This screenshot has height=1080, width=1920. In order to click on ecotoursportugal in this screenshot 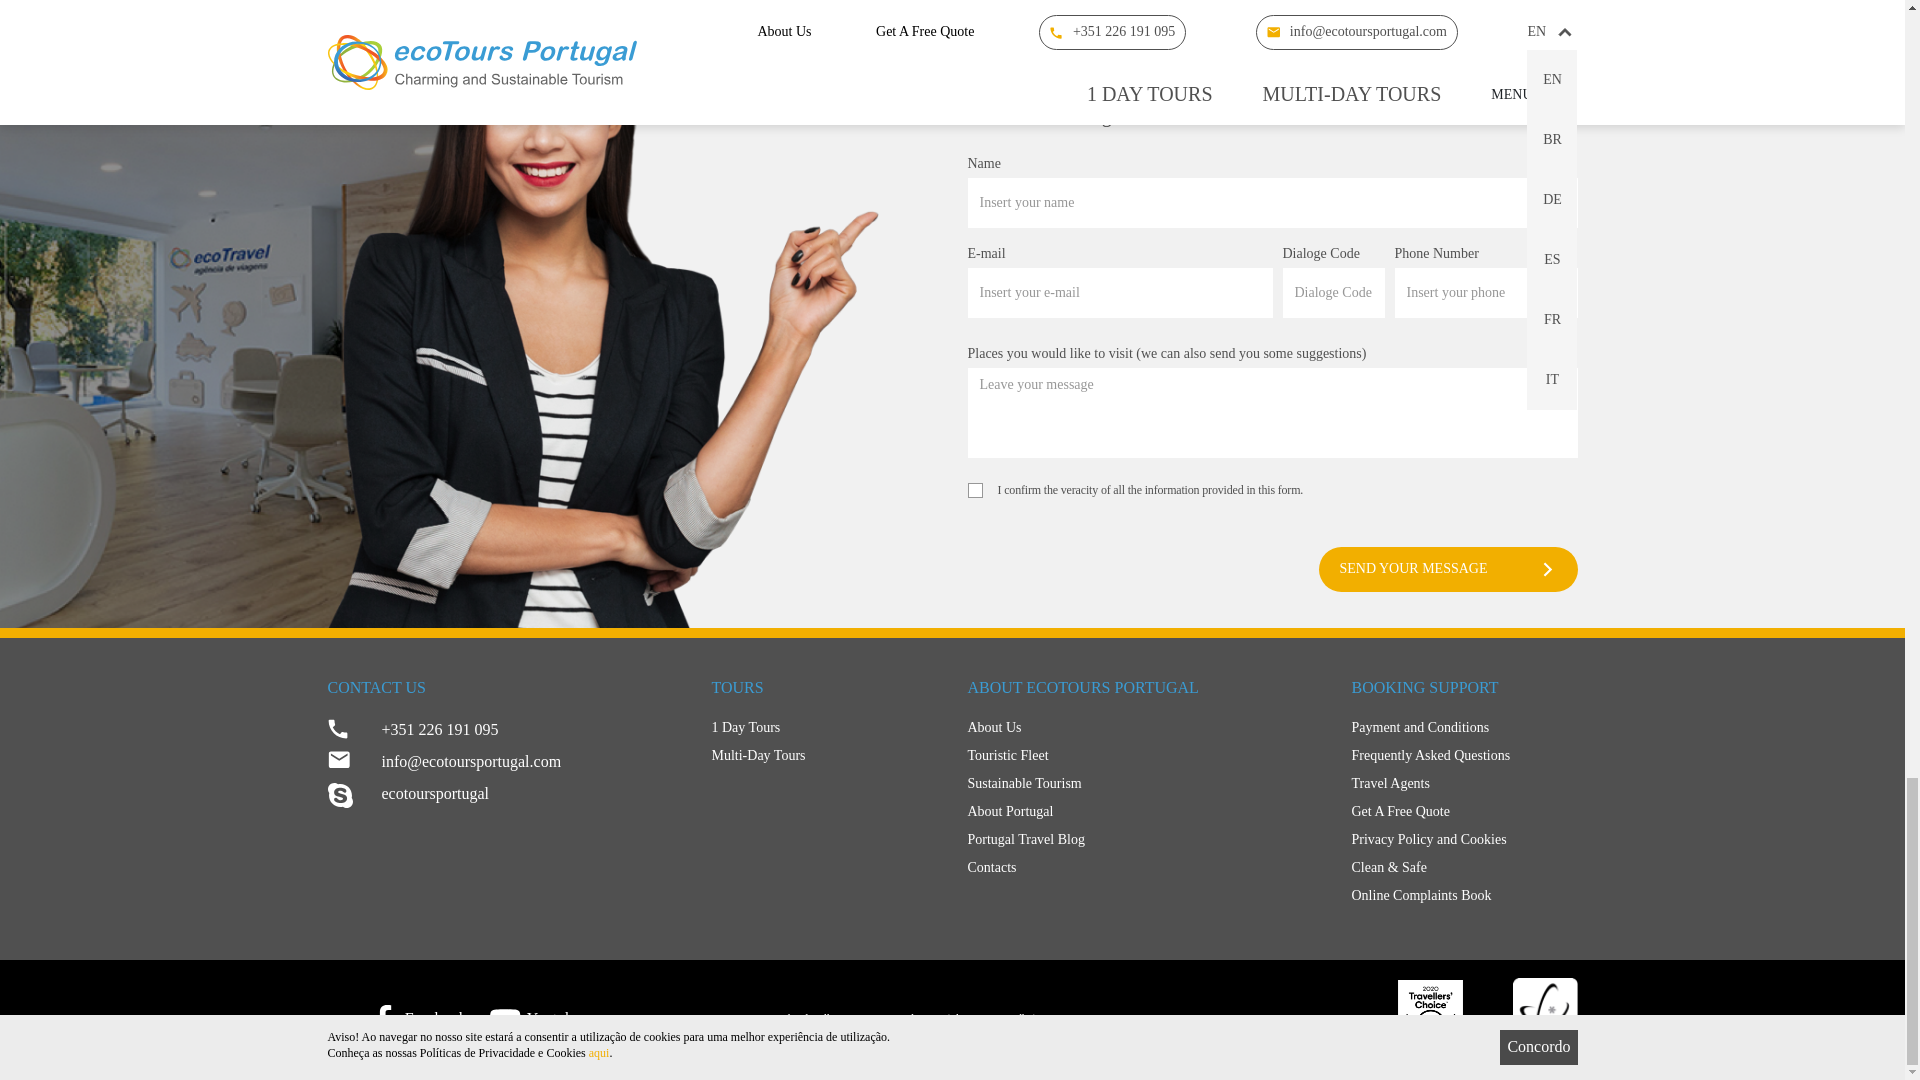, I will do `click(504, 794)`.